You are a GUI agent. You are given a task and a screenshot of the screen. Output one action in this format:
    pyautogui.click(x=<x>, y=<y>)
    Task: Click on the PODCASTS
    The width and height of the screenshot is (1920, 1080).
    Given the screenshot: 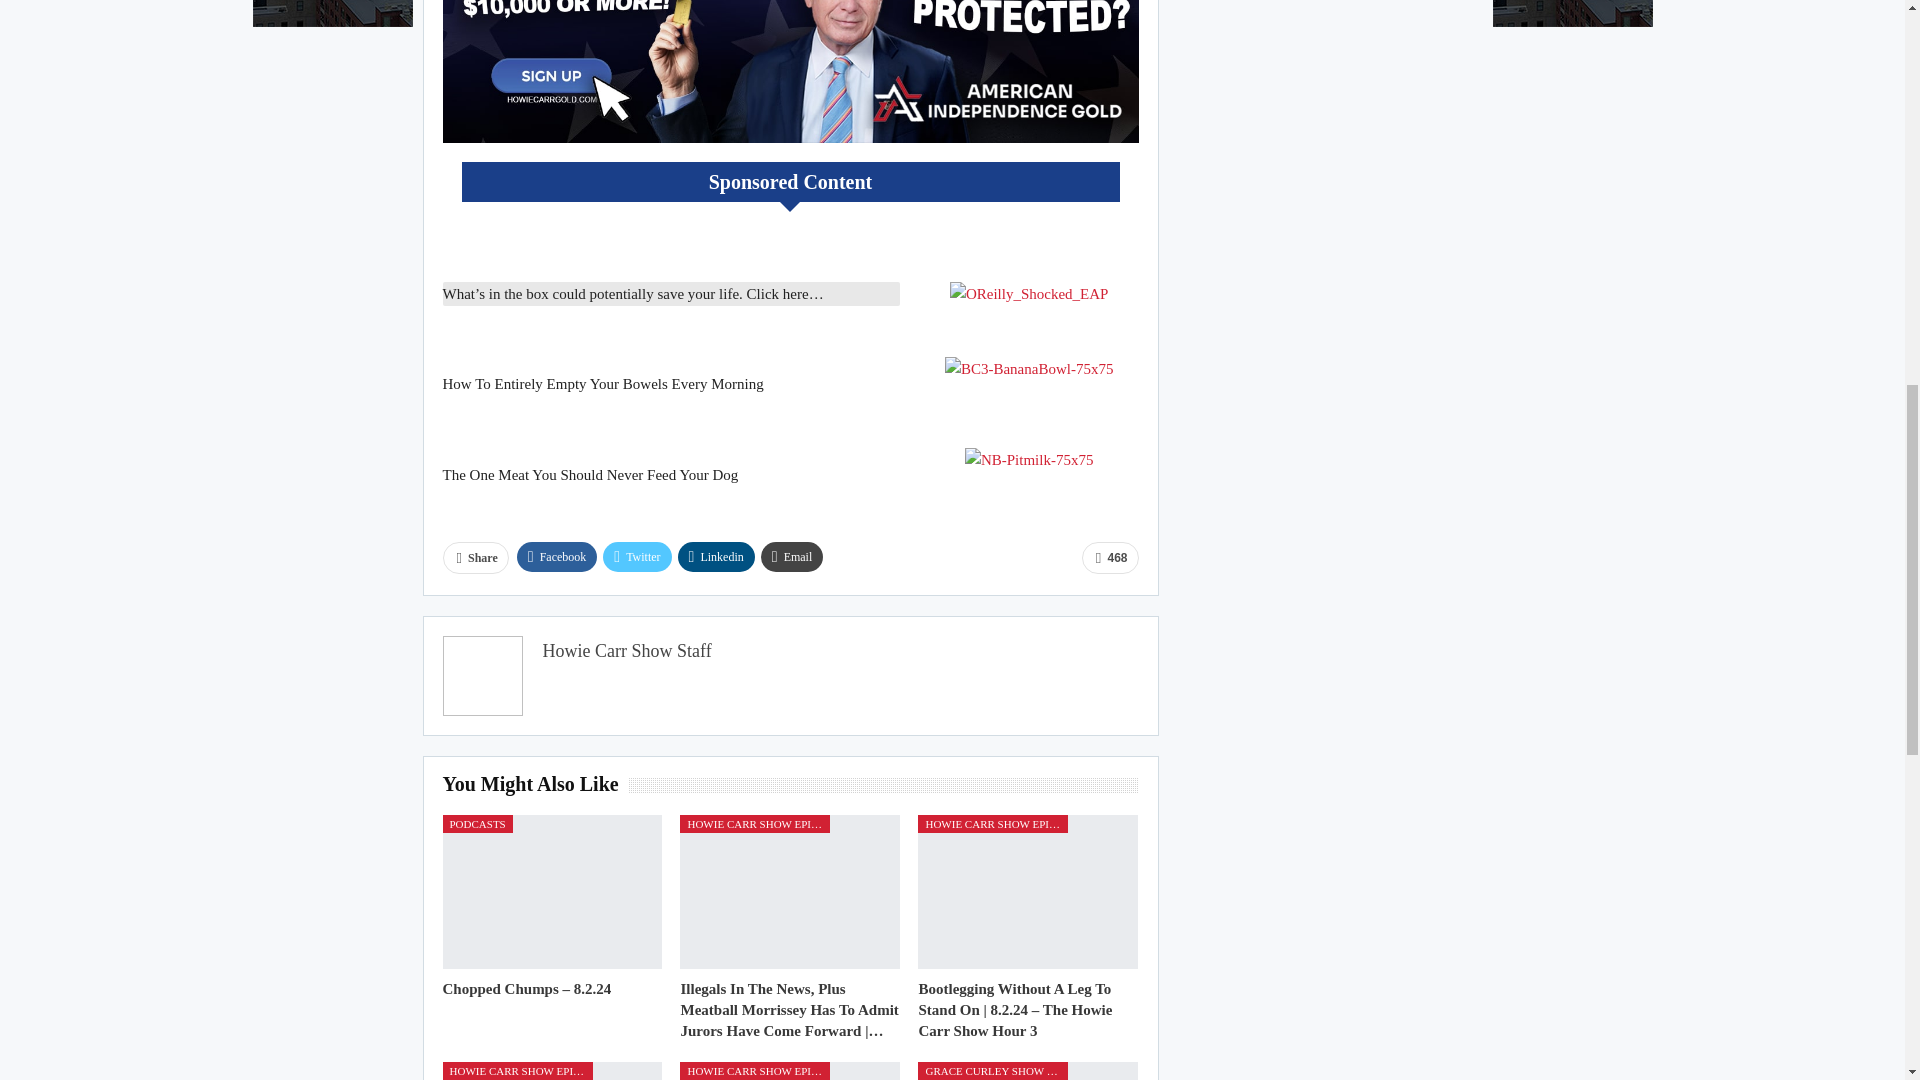 What is the action you would take?
    pyautogui.click(x=476, y=824)
    